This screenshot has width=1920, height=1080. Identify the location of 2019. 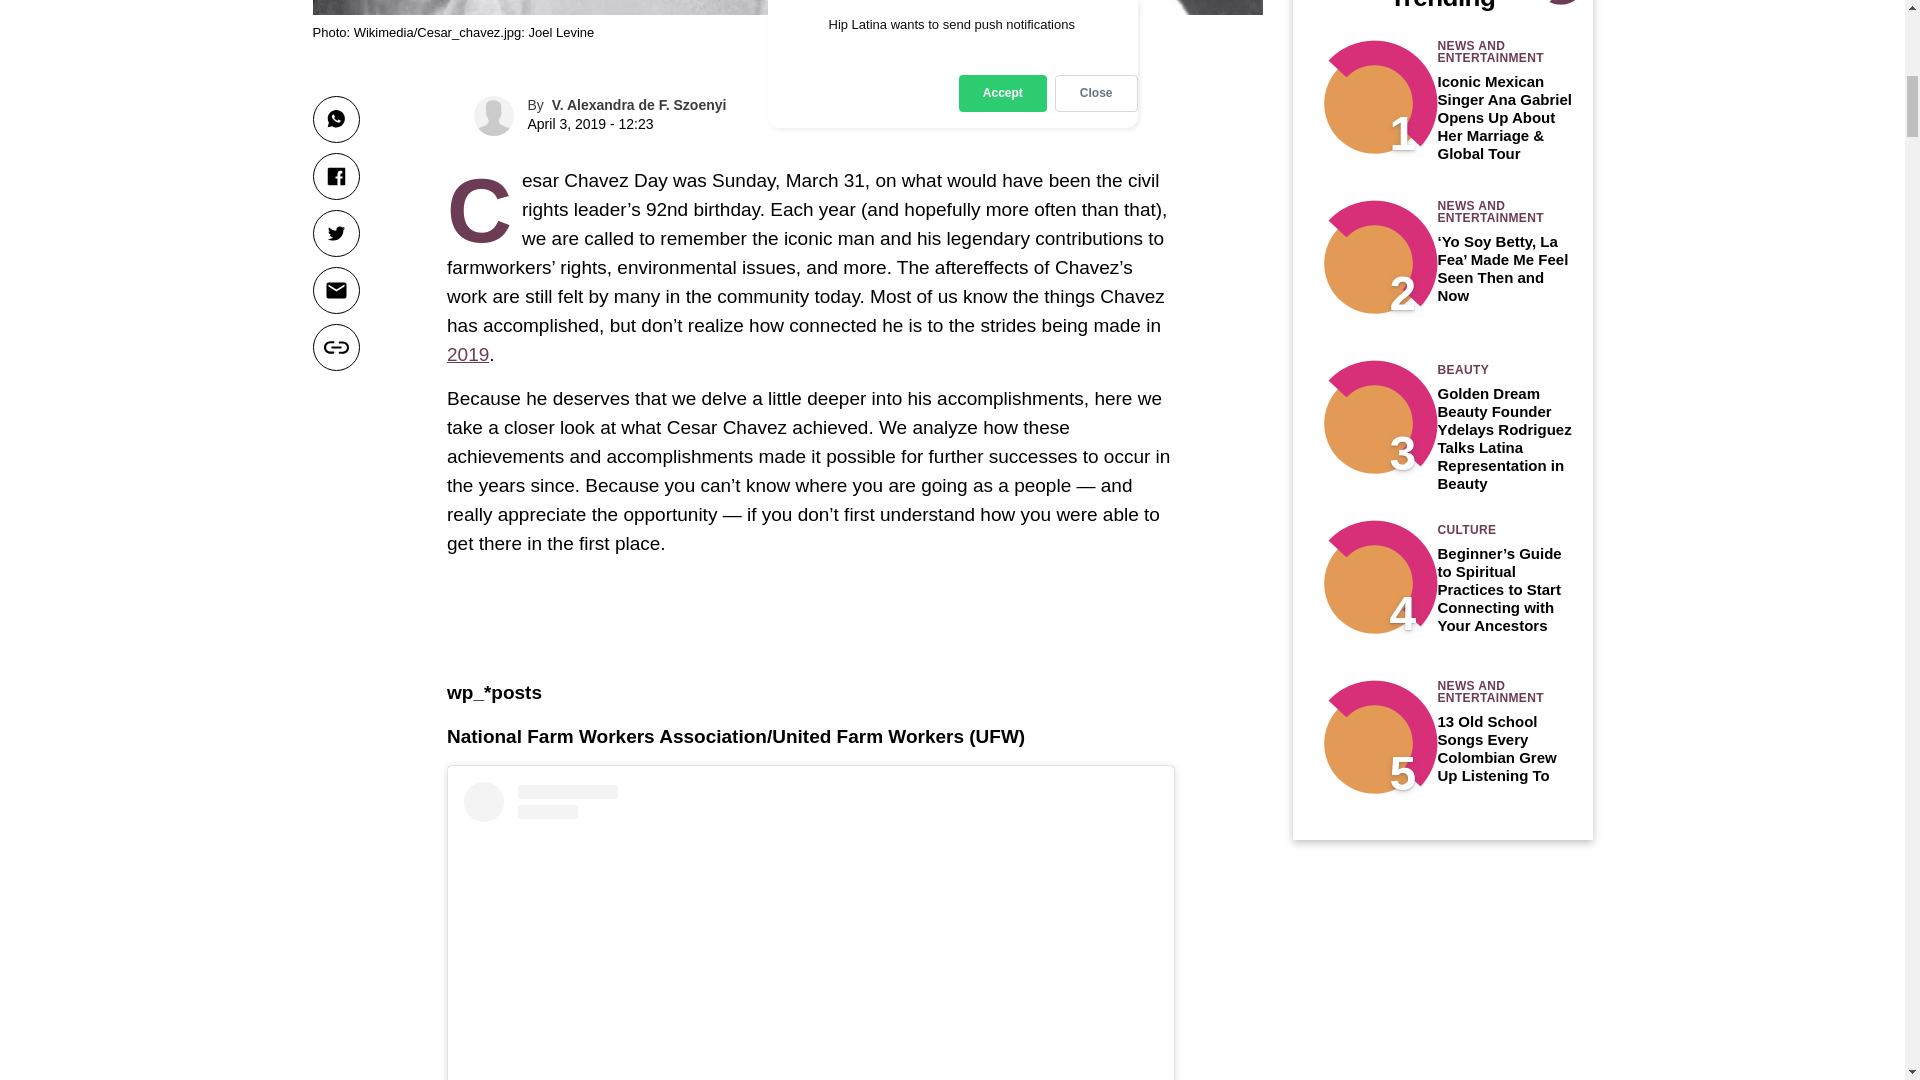
(468, 354).